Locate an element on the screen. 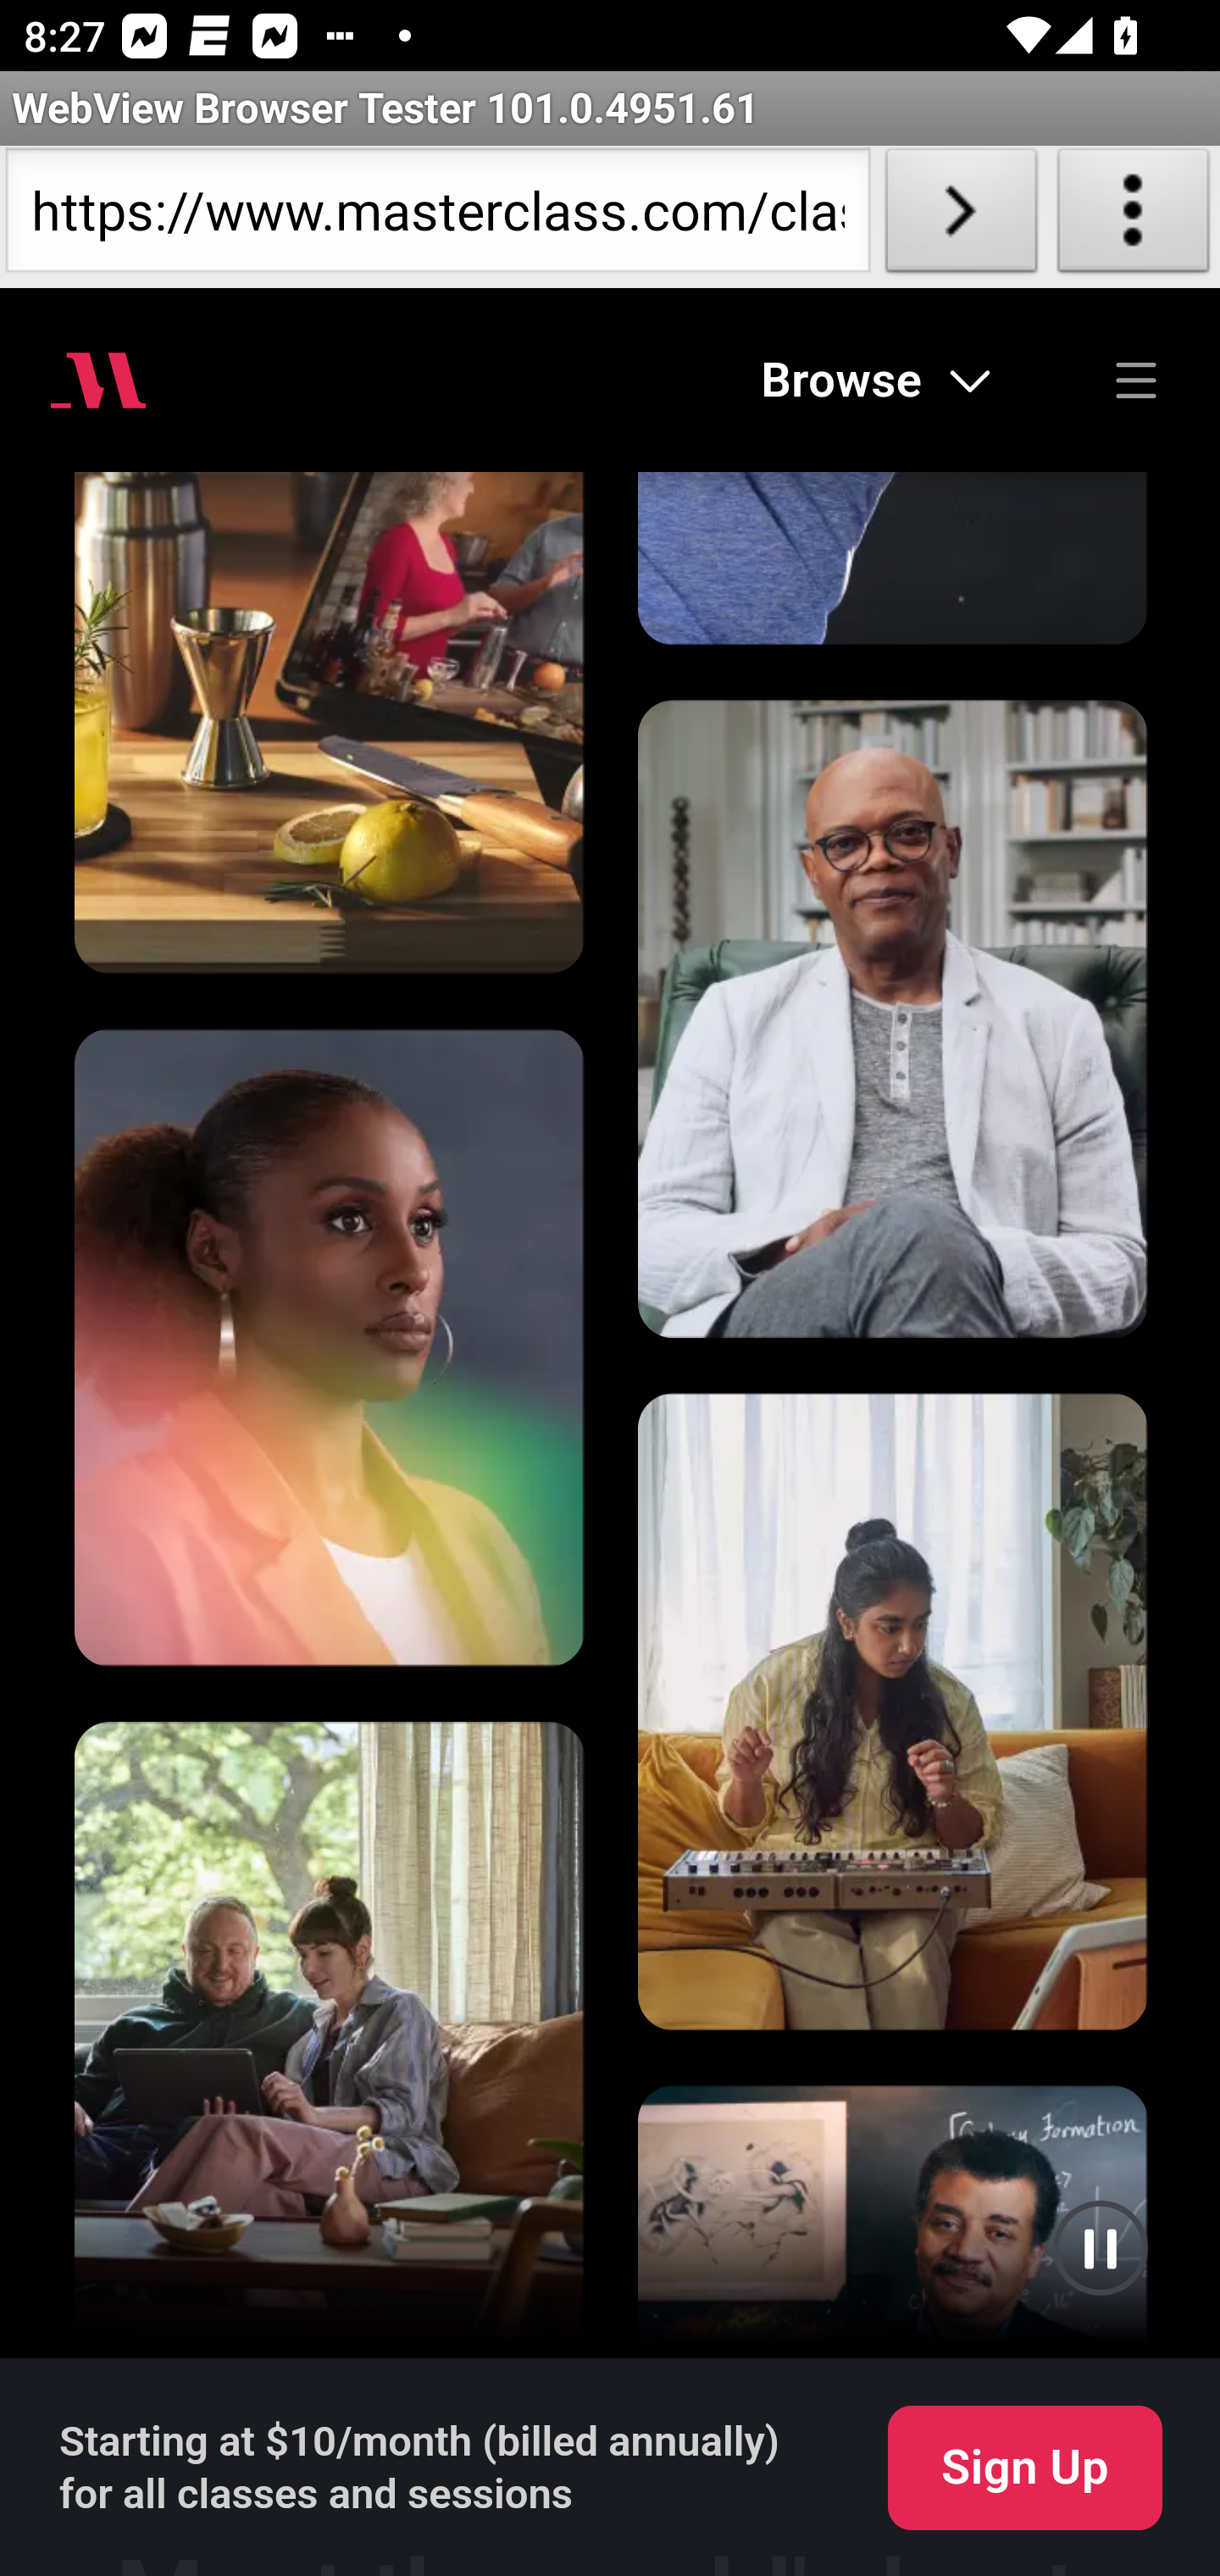 Image resolution: width=1220 pixels, height=2576 pixels. MasterClass logo is located at coordinates (98, 380).